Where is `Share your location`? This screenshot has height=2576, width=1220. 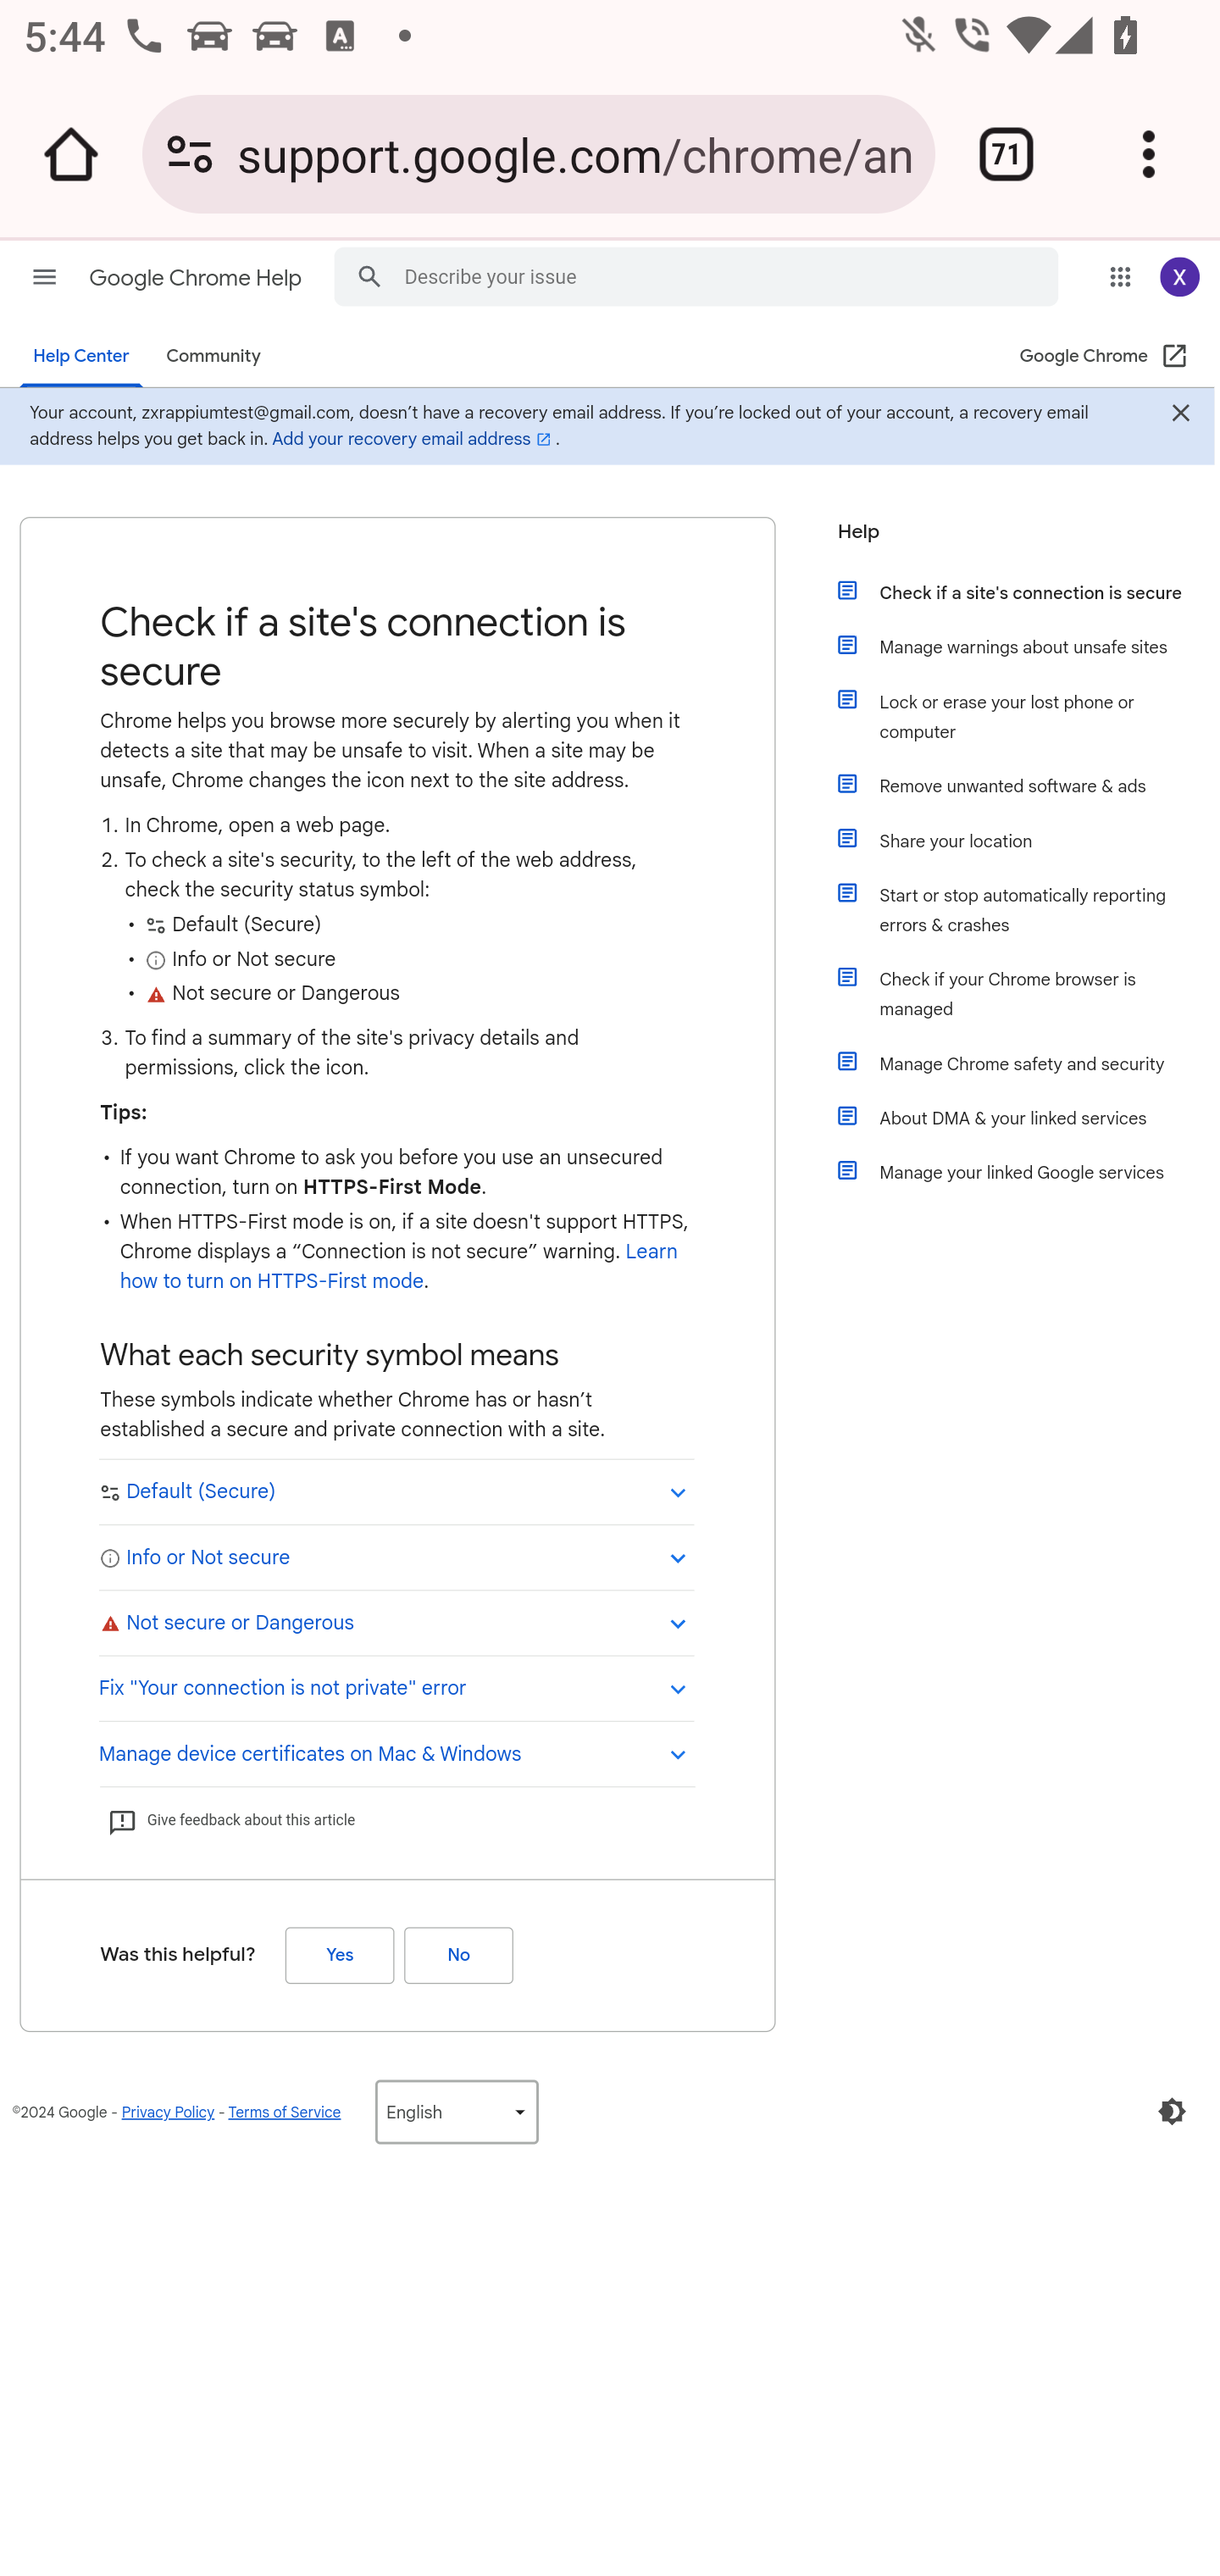
Share your location is located at coordinates (1029, 841).